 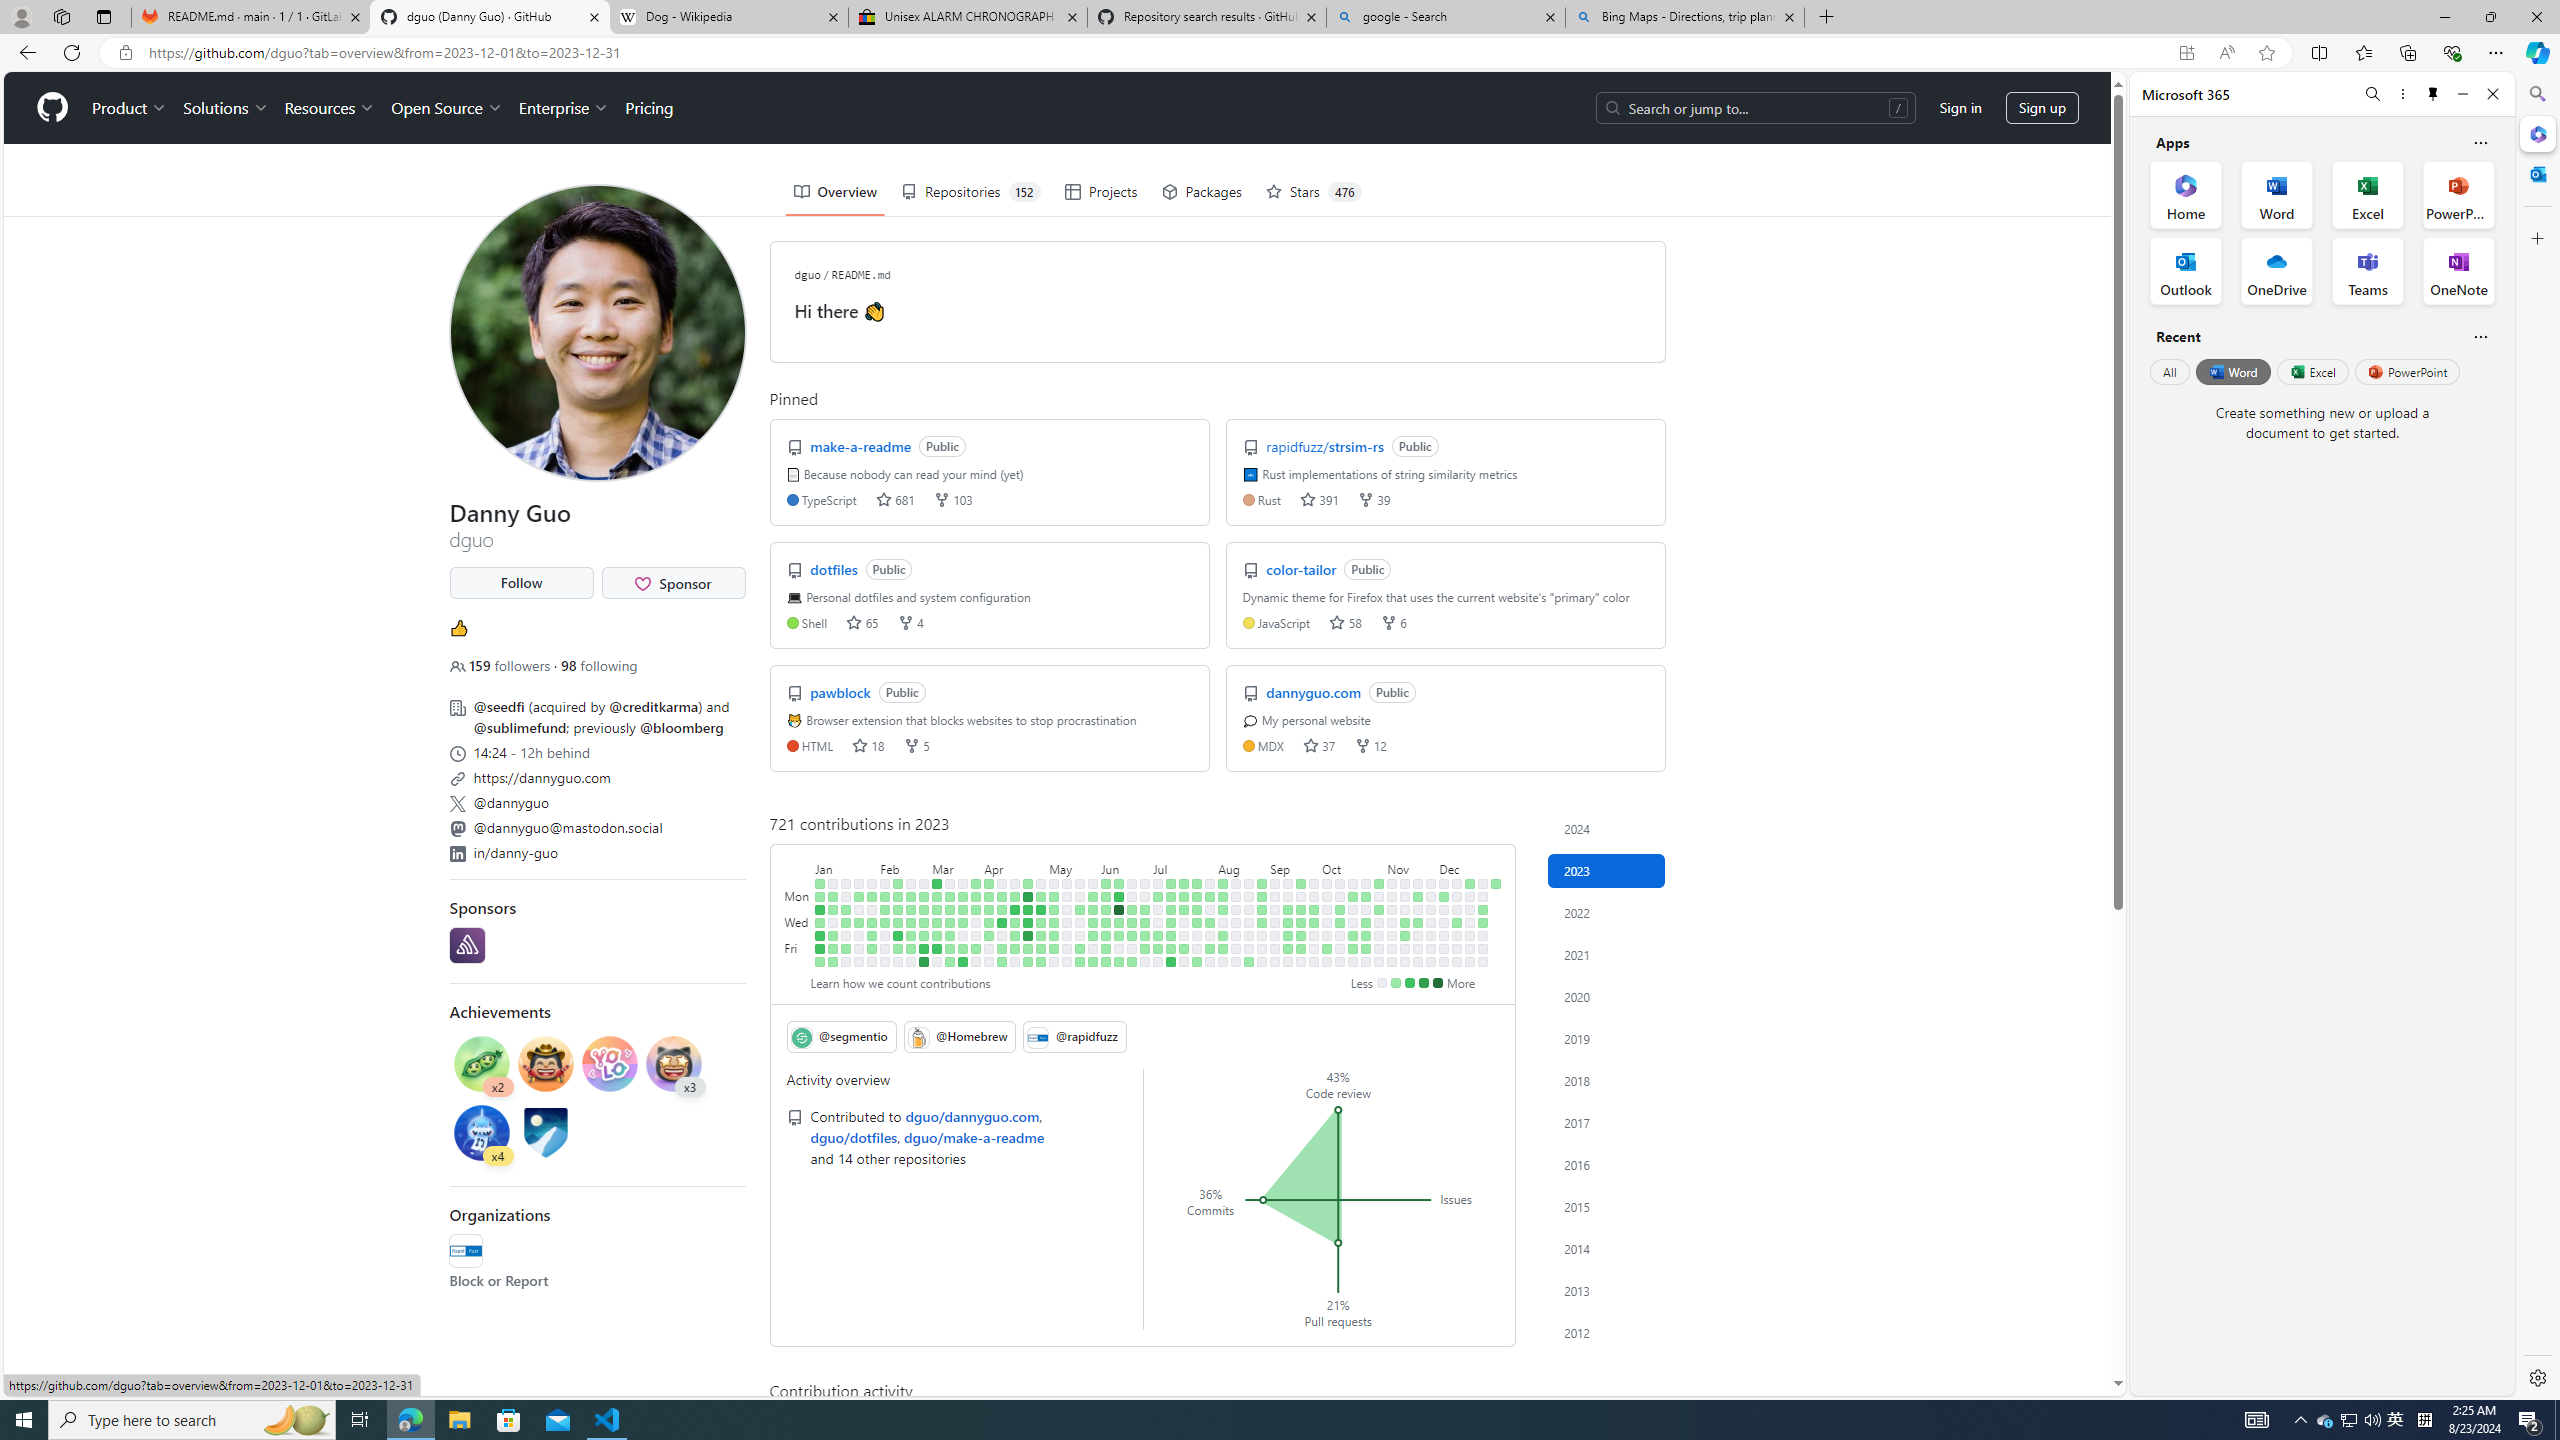 I want to click on No contributions on February 18th., so click(x=898, y=962).